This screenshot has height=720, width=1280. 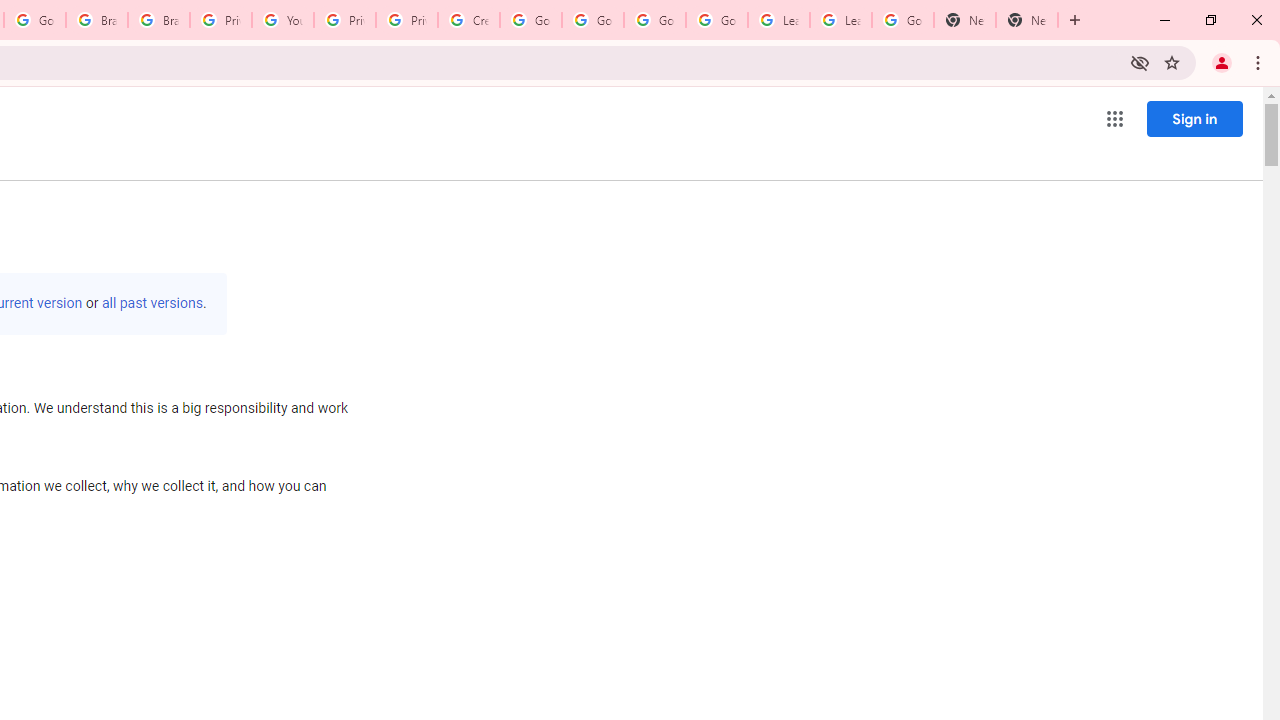 What do you see at coordinates (468, 20) in the screenshot?
I see `Create your Google Account` at bounding box center [468, 20].